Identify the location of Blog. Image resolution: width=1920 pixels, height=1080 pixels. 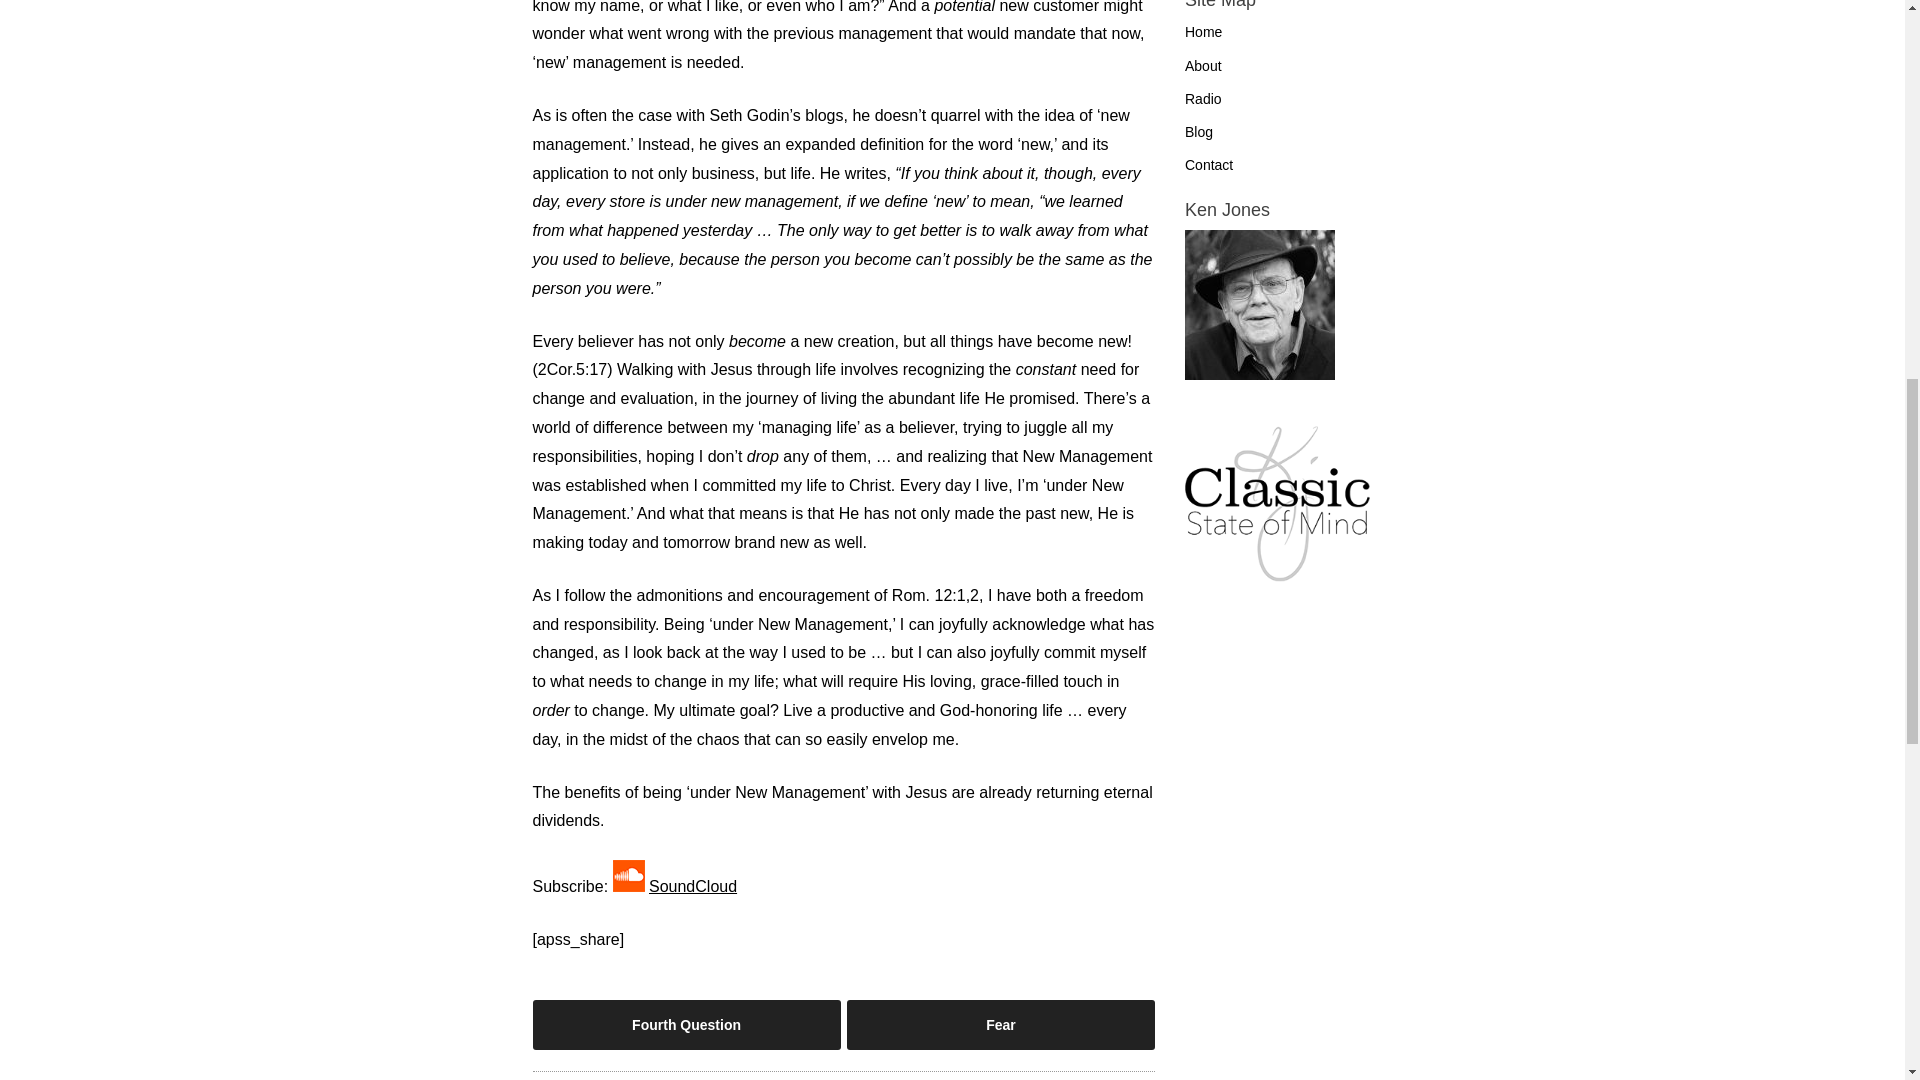
(1198, 132).